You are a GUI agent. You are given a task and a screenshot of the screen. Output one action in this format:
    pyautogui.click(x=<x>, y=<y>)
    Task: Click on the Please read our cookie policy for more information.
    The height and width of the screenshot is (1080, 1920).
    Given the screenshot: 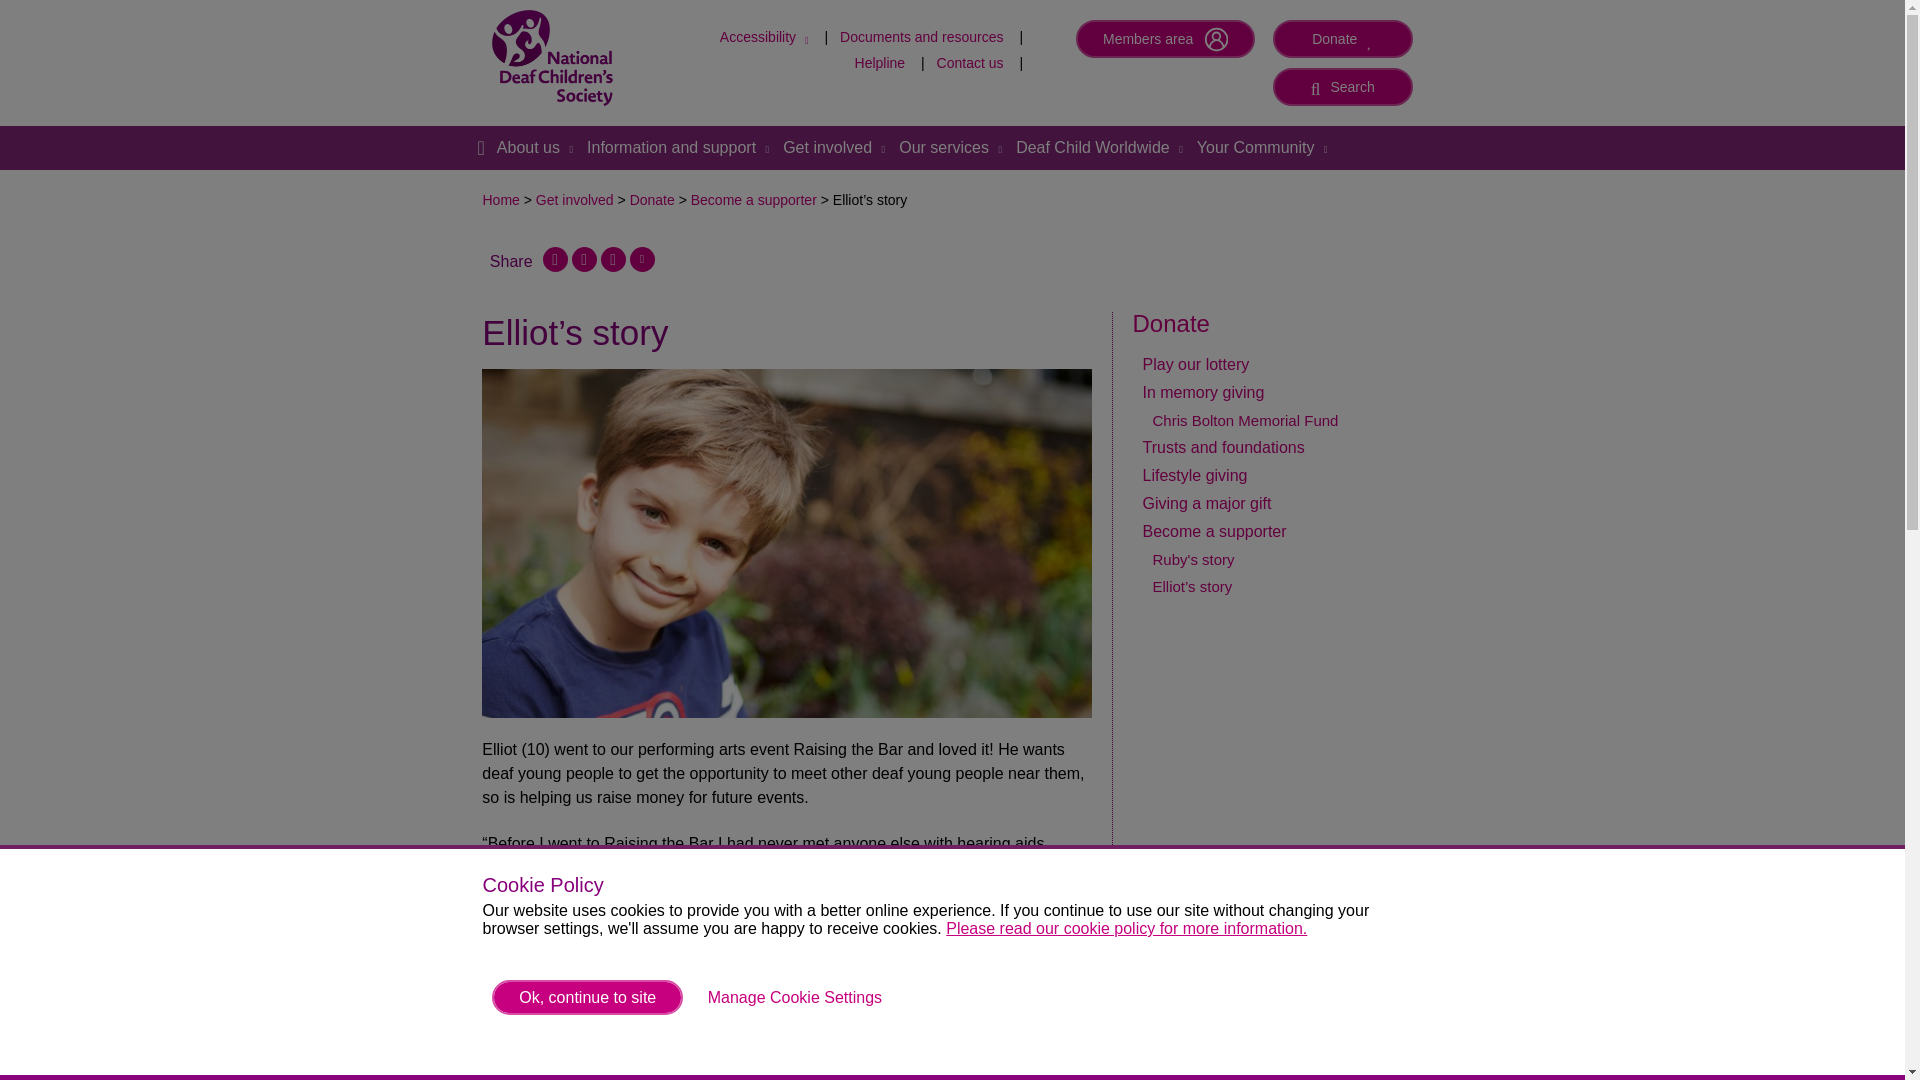 What is the action you would take?
    pyautogui.click(x=766, y=37)
    